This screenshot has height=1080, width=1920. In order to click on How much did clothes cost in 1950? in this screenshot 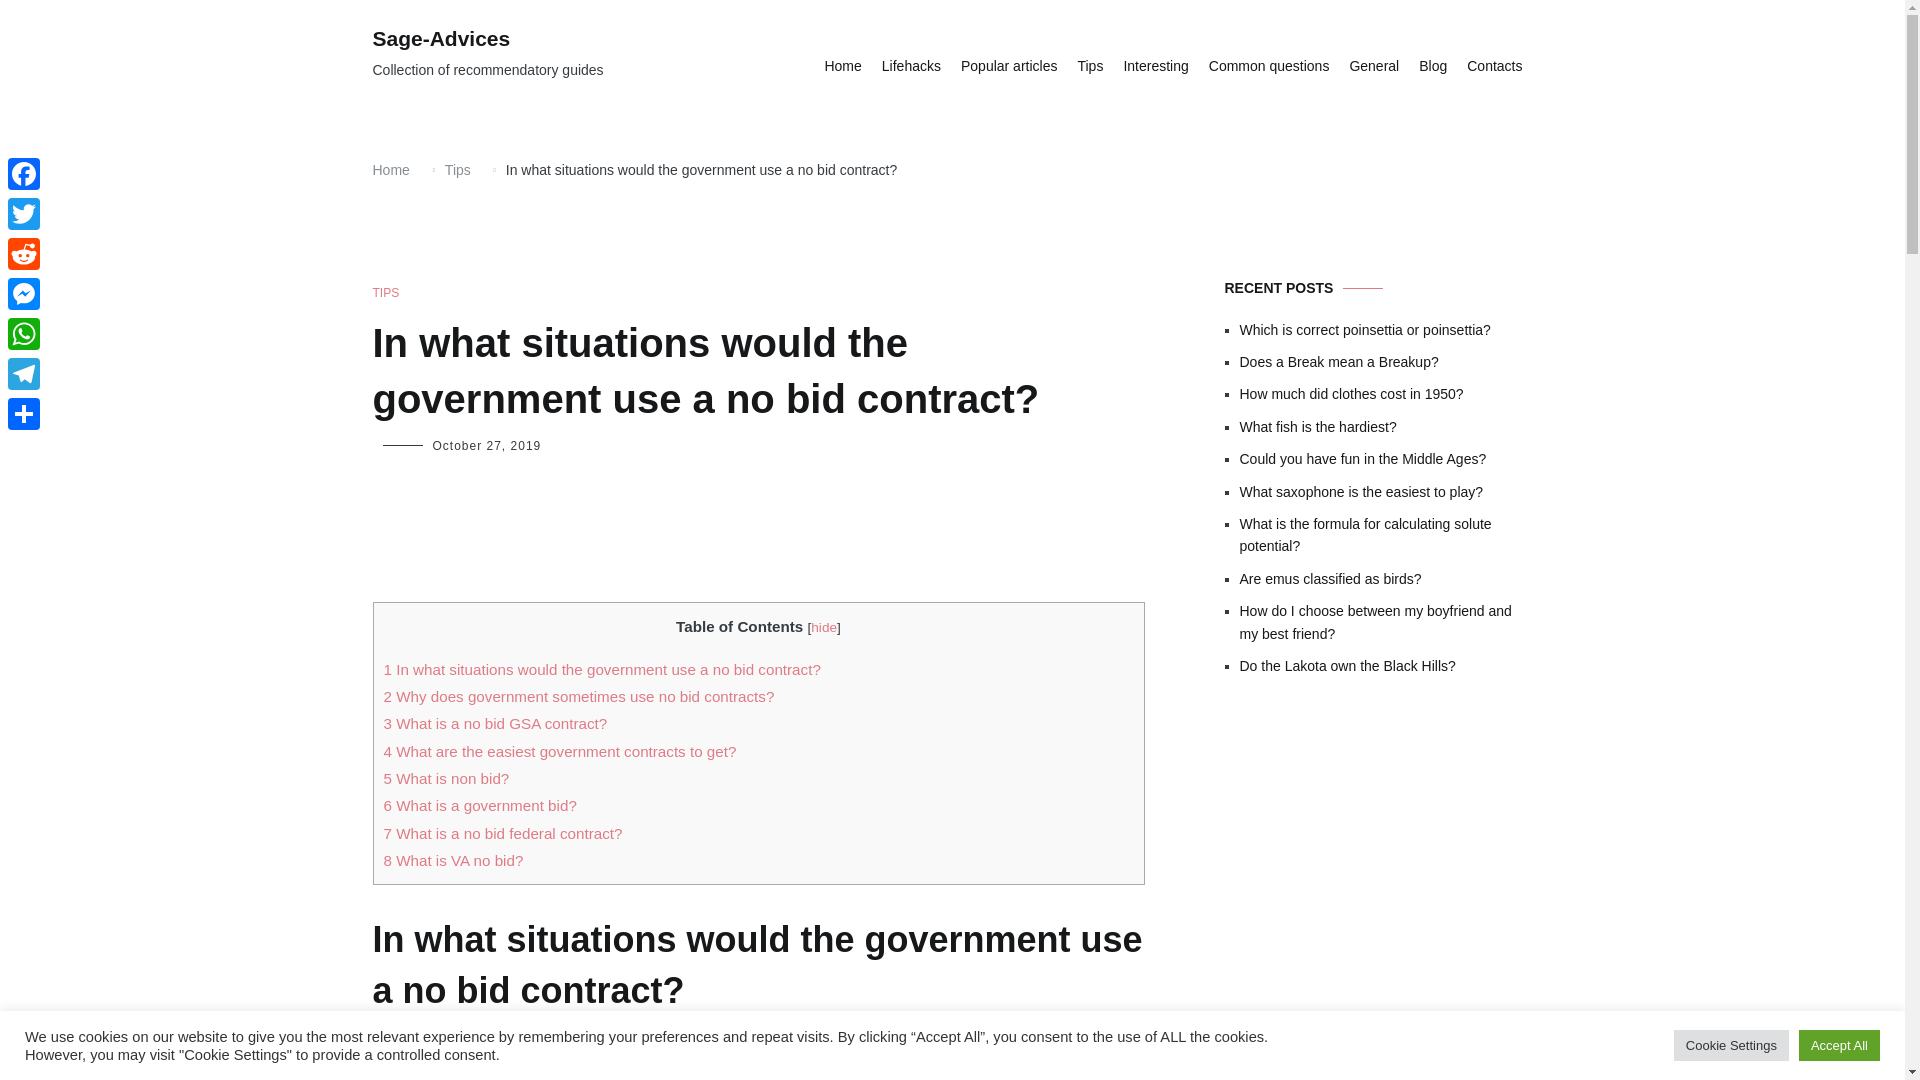, I will do `click(1386, 394)`.